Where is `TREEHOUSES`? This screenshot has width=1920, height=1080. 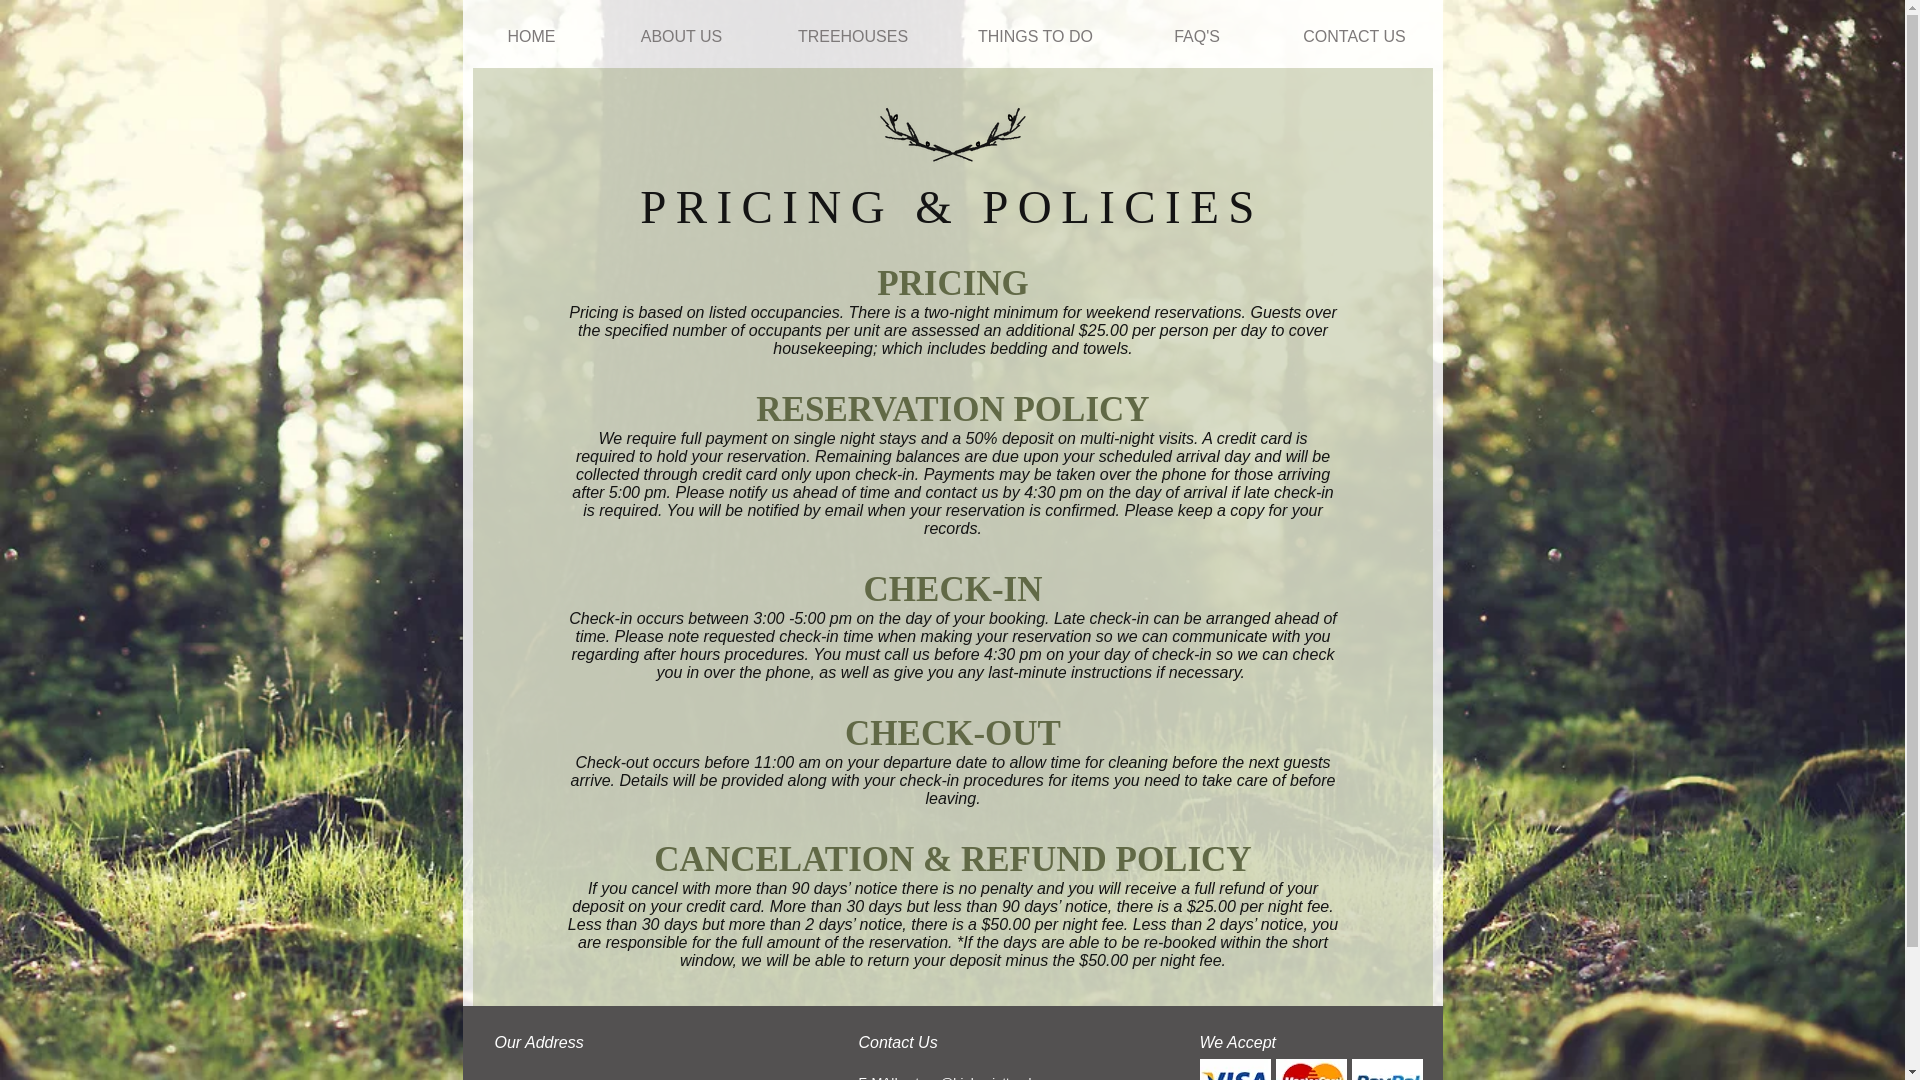 TREEHOUSES is located at coordinates (852, 37).